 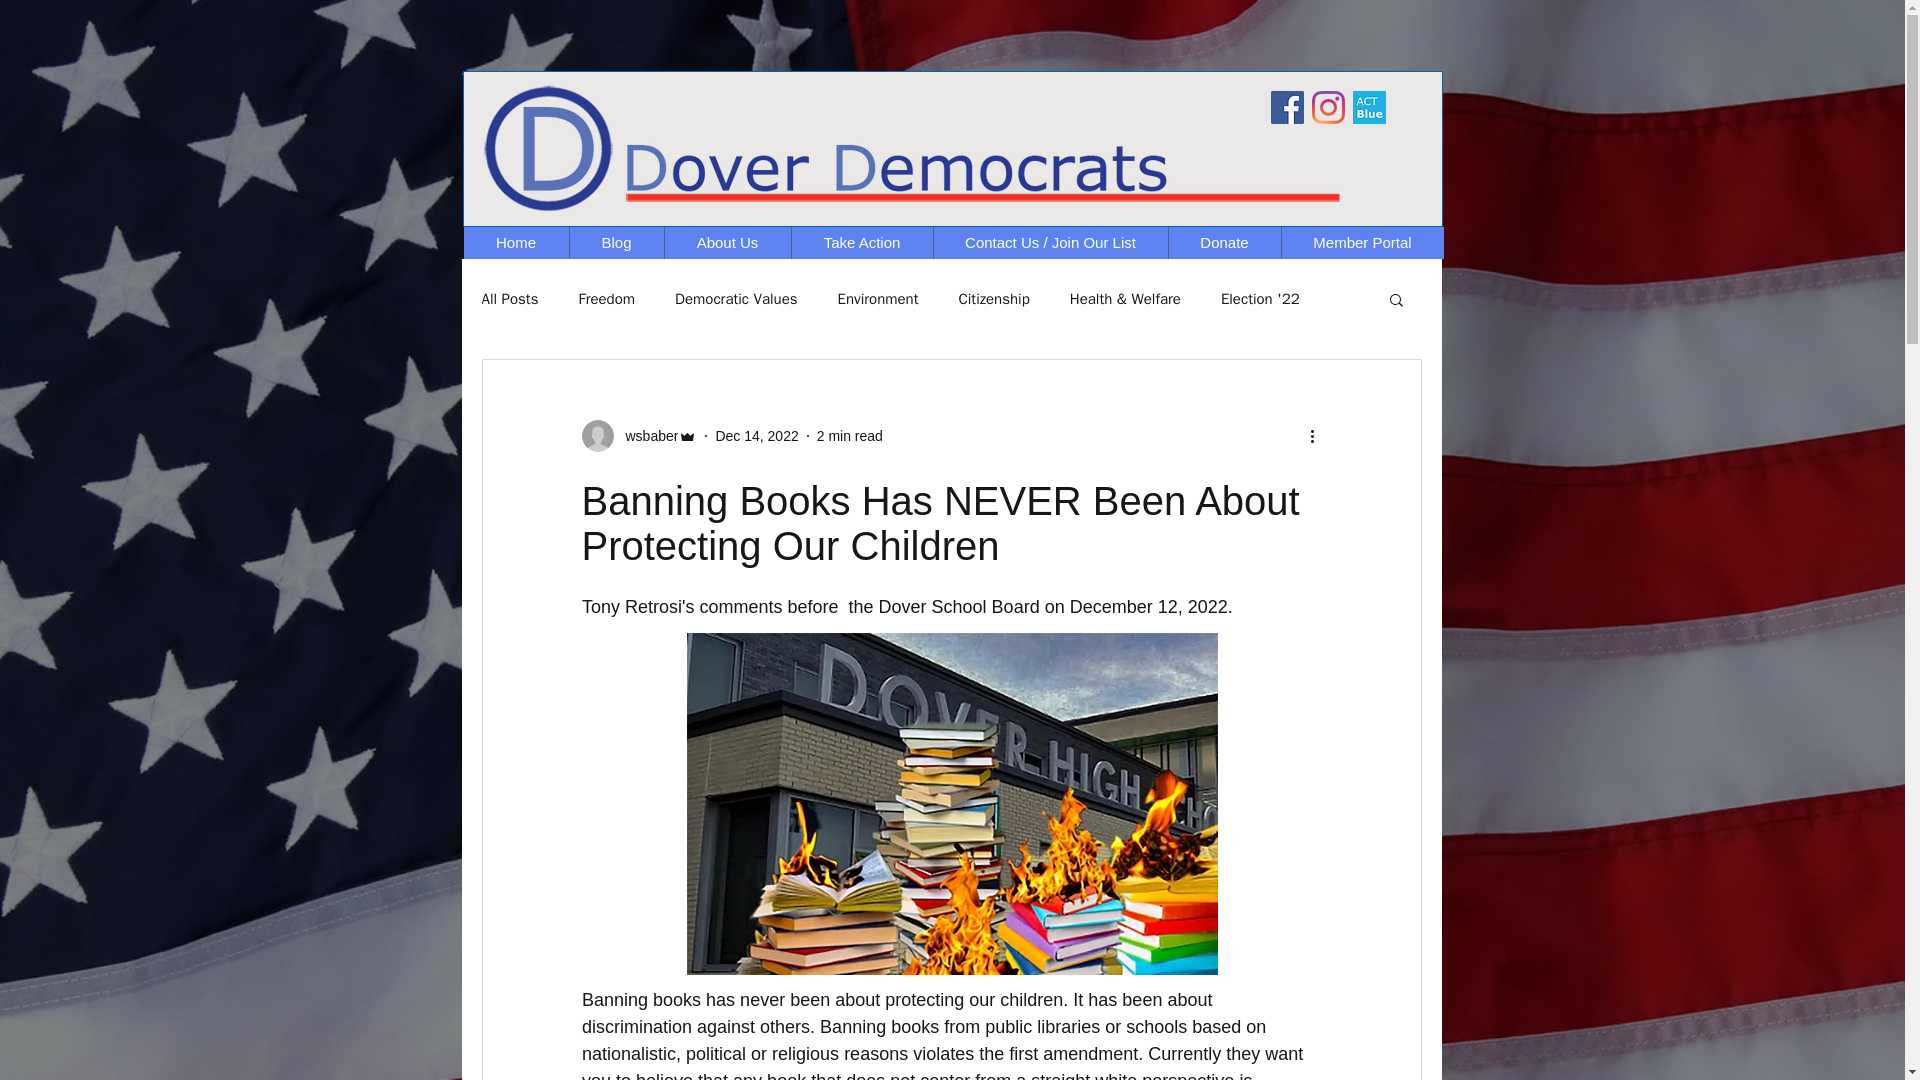 What do you see at coordinates (516, 242) in the screenshot?
I see `Home` at bounding box center [516, 242].